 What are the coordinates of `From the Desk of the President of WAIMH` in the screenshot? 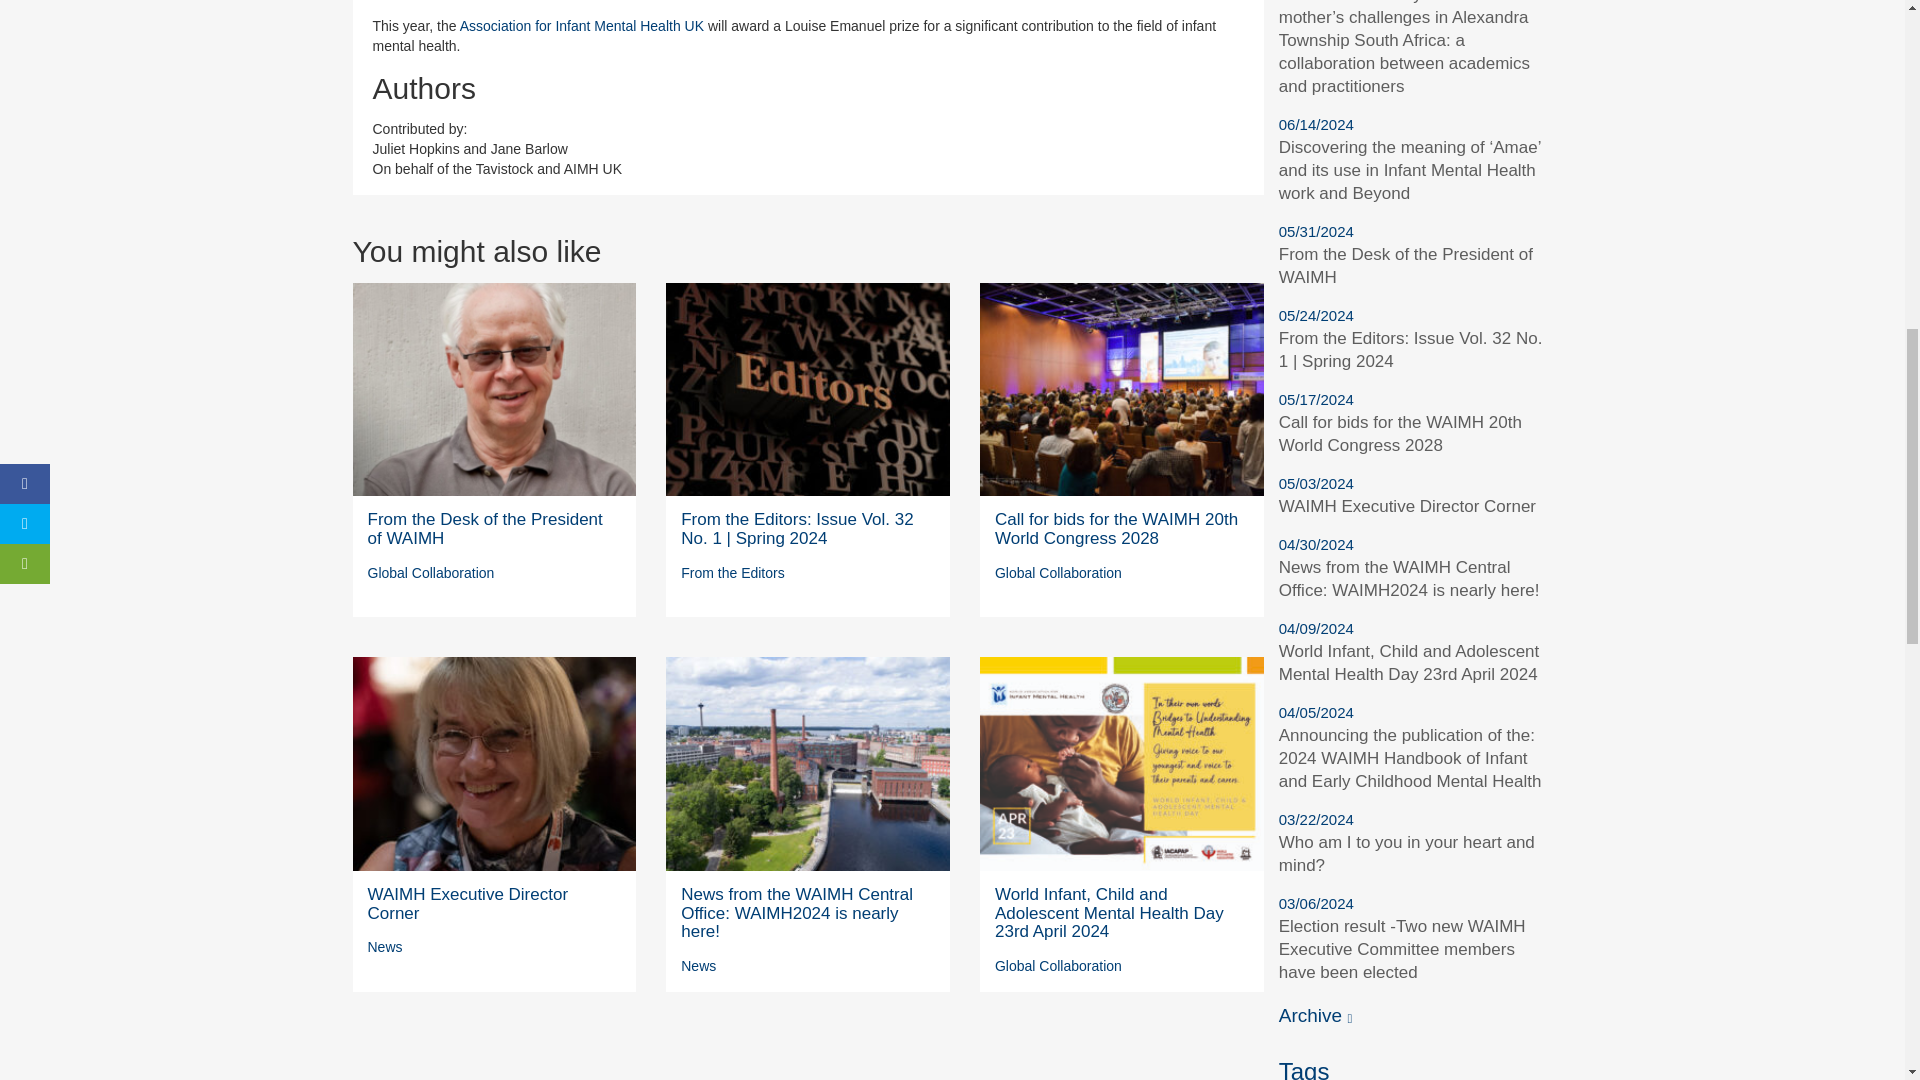 It's located at (485, 528).